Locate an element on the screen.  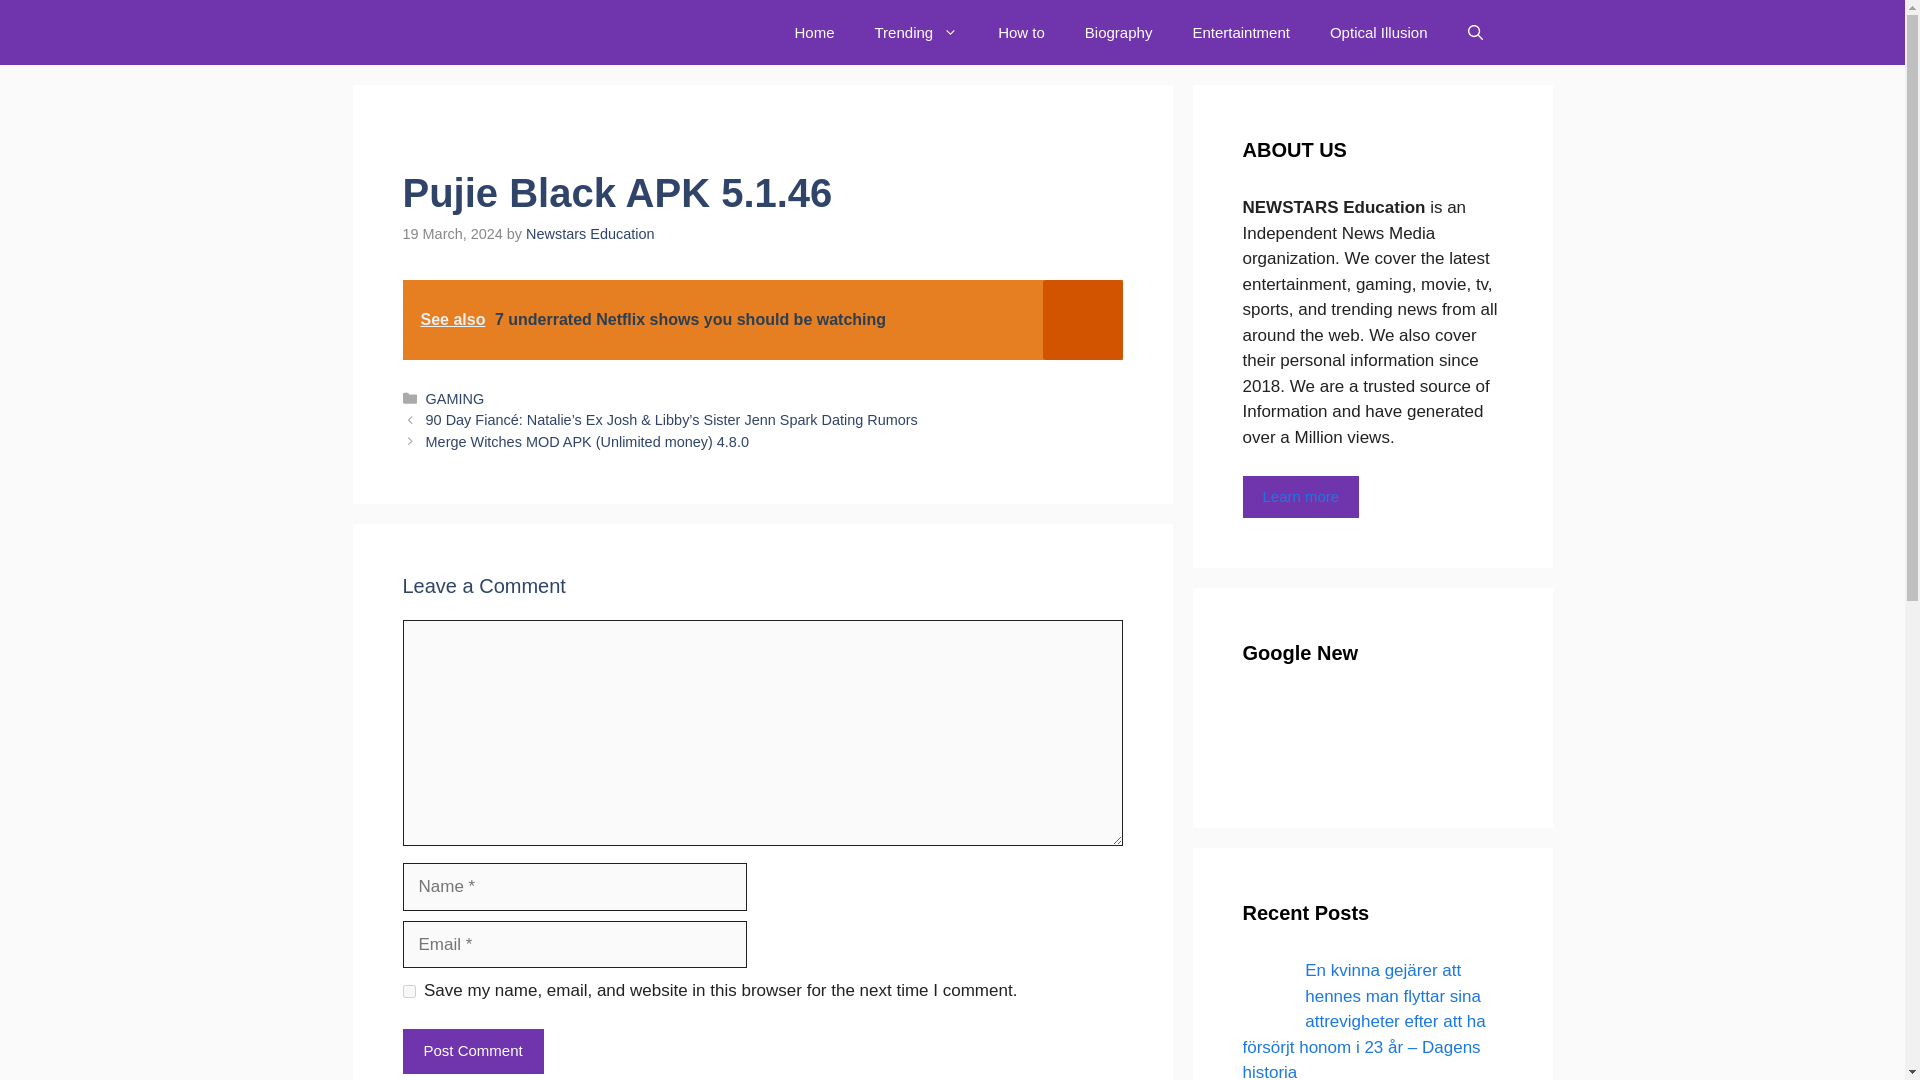
Biography is located at coordinates (1119, 32).